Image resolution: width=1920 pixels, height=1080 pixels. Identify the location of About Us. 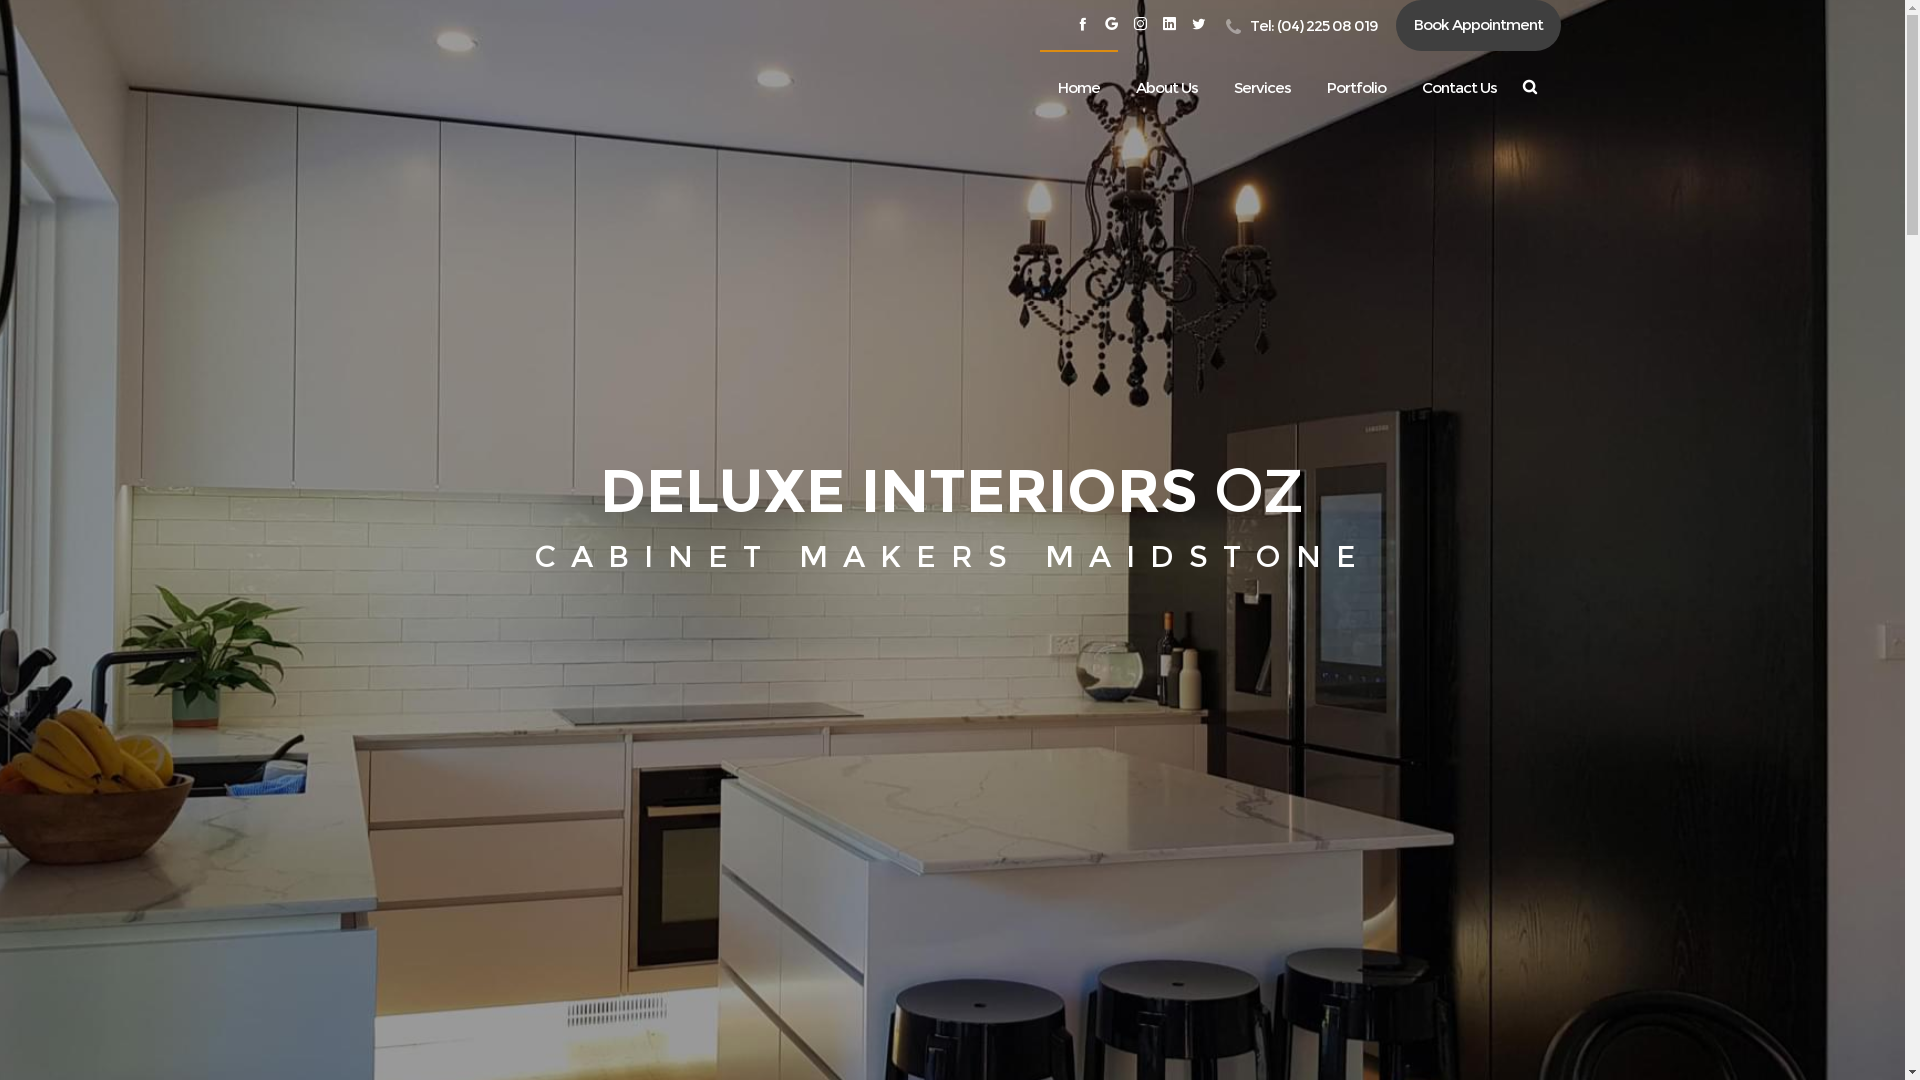
(1167, 87).